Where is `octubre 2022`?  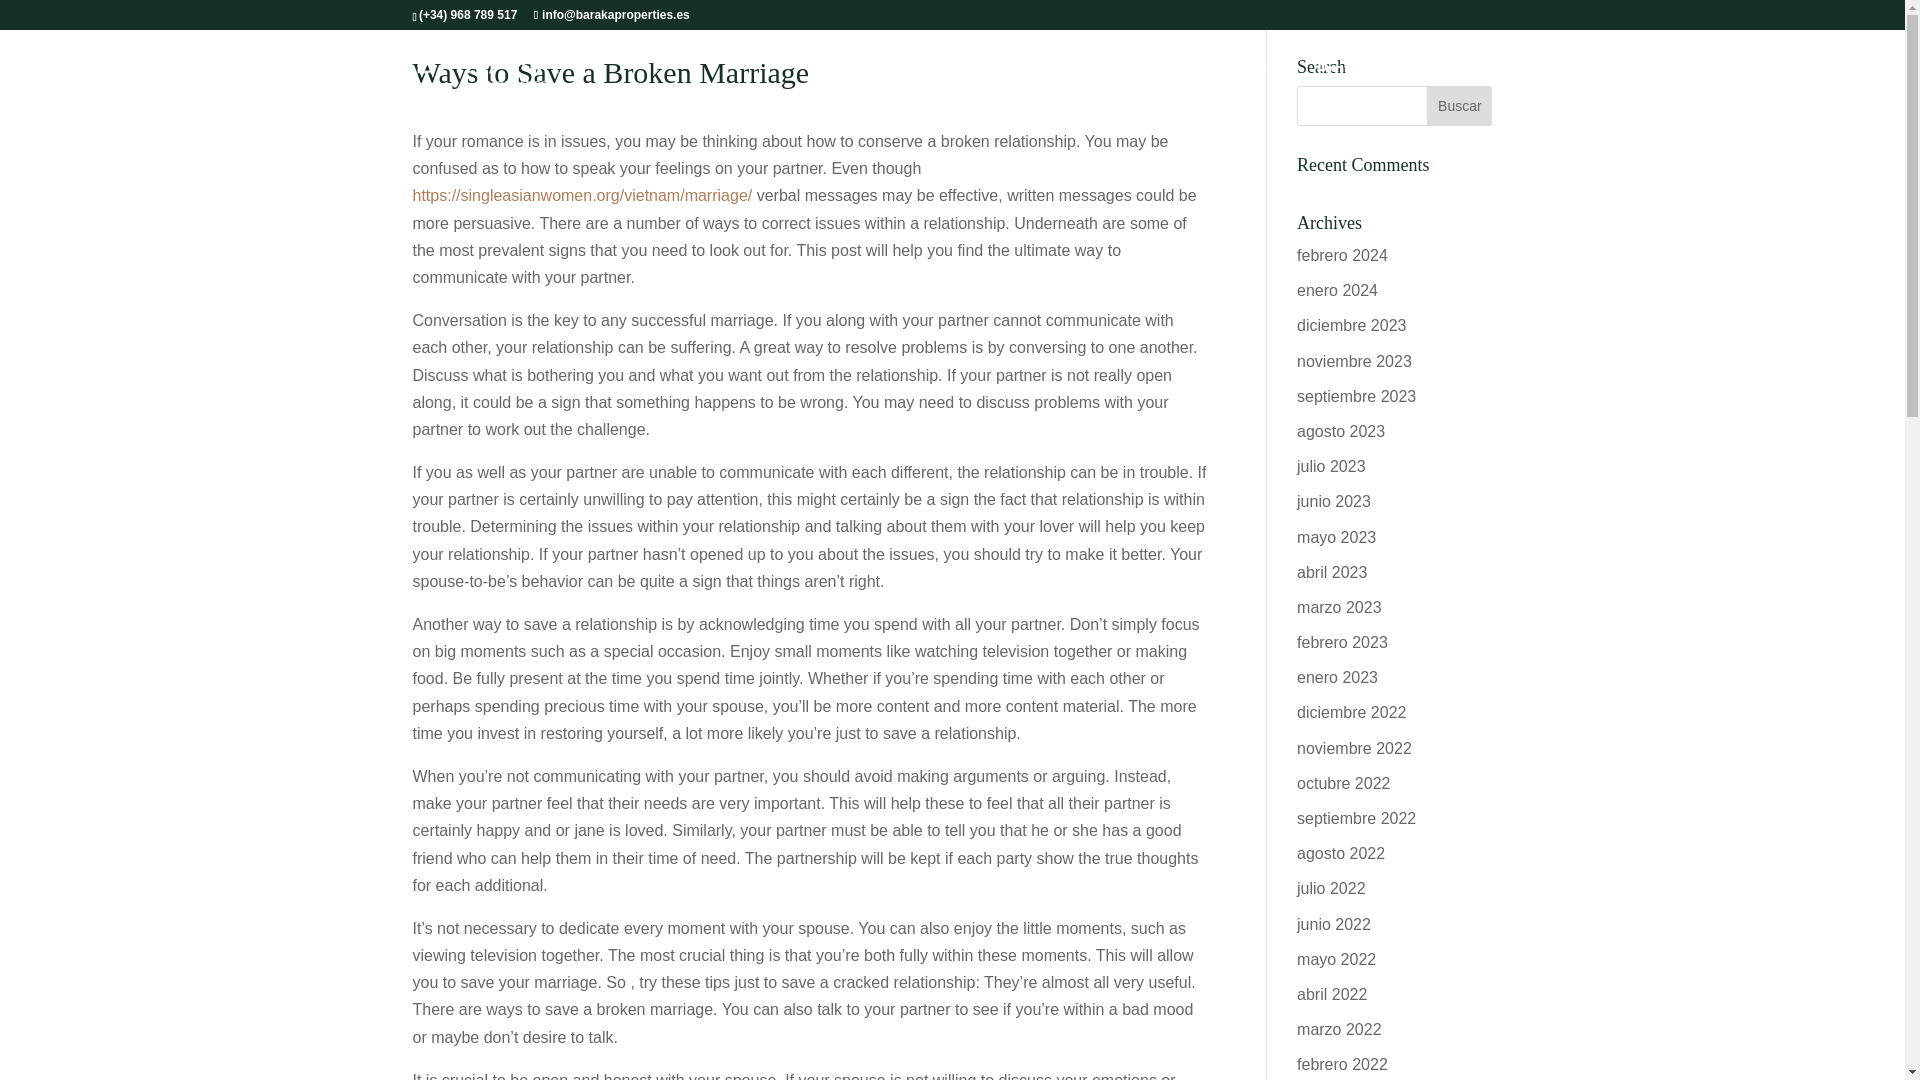 octubre 2022 is located at coordinates (1344, 783).